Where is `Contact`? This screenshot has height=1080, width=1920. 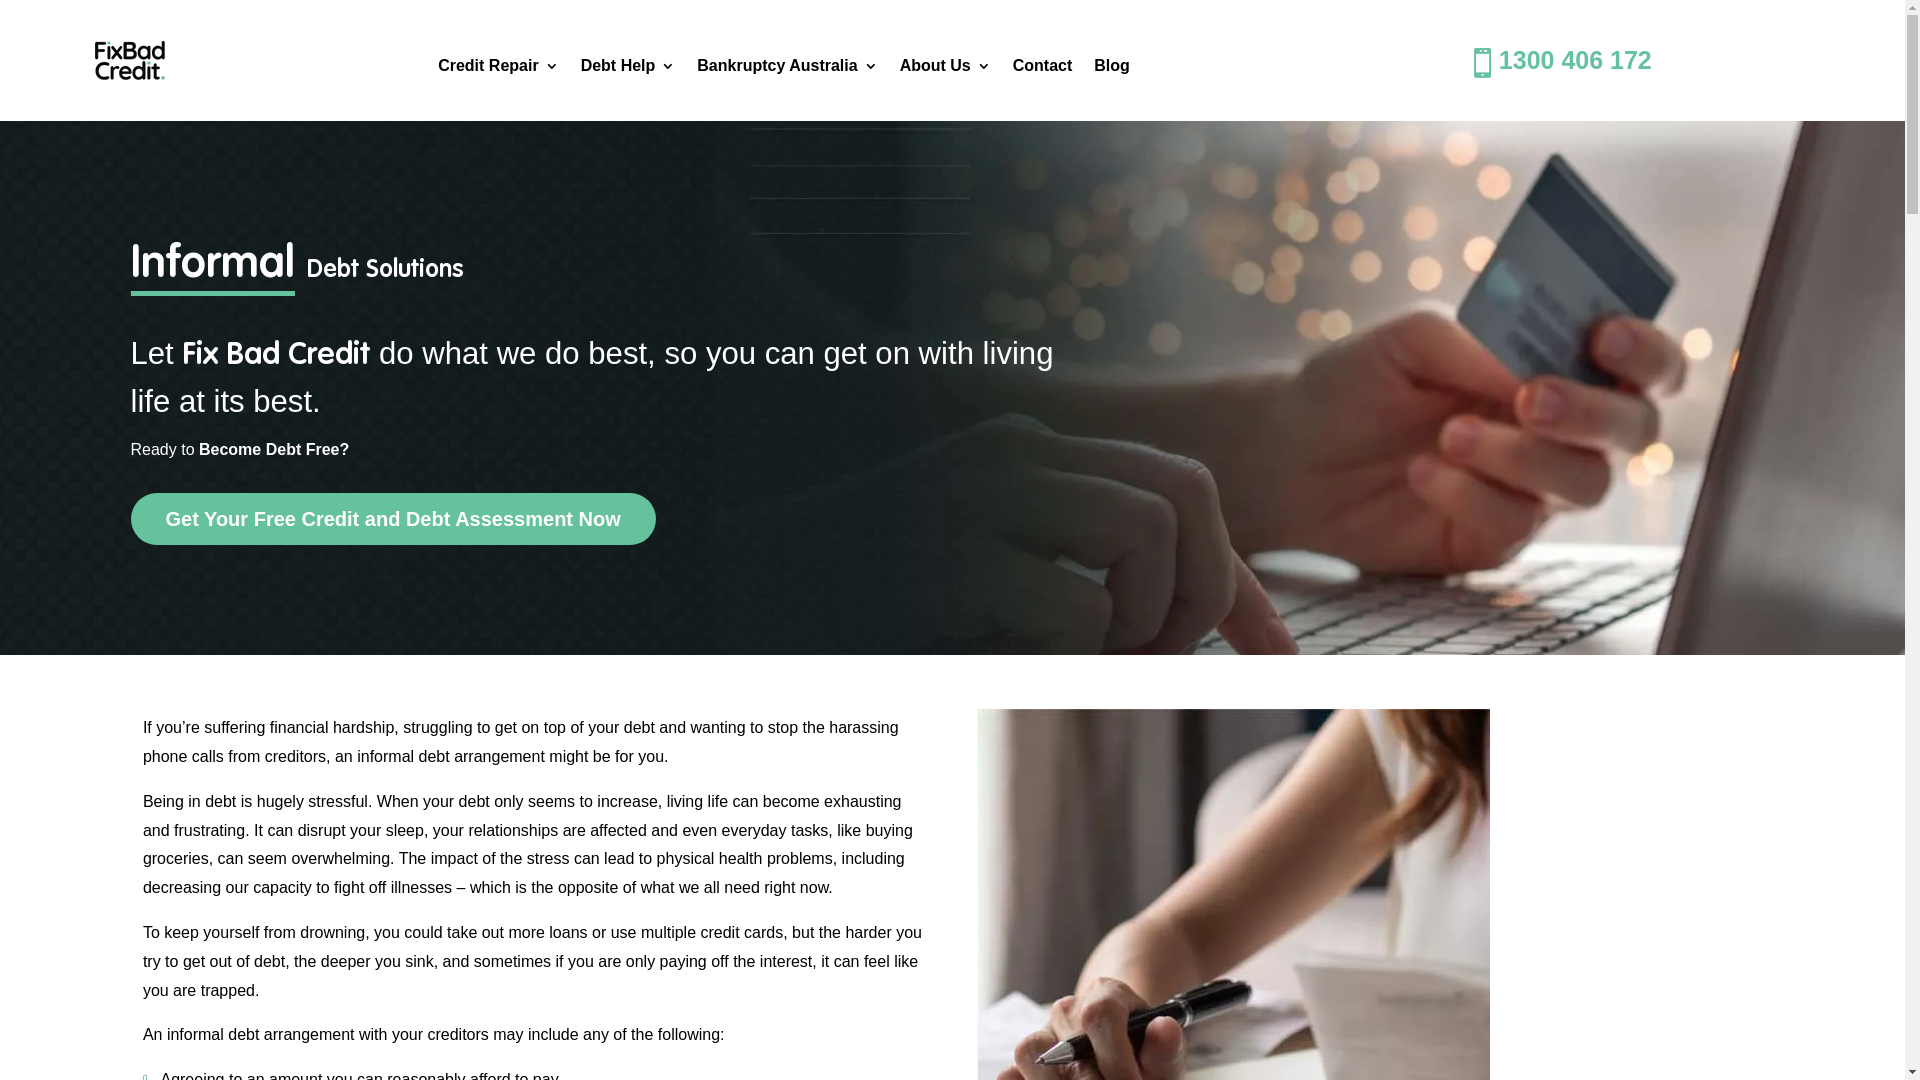 Contact is located at coordinates (1043, 70).